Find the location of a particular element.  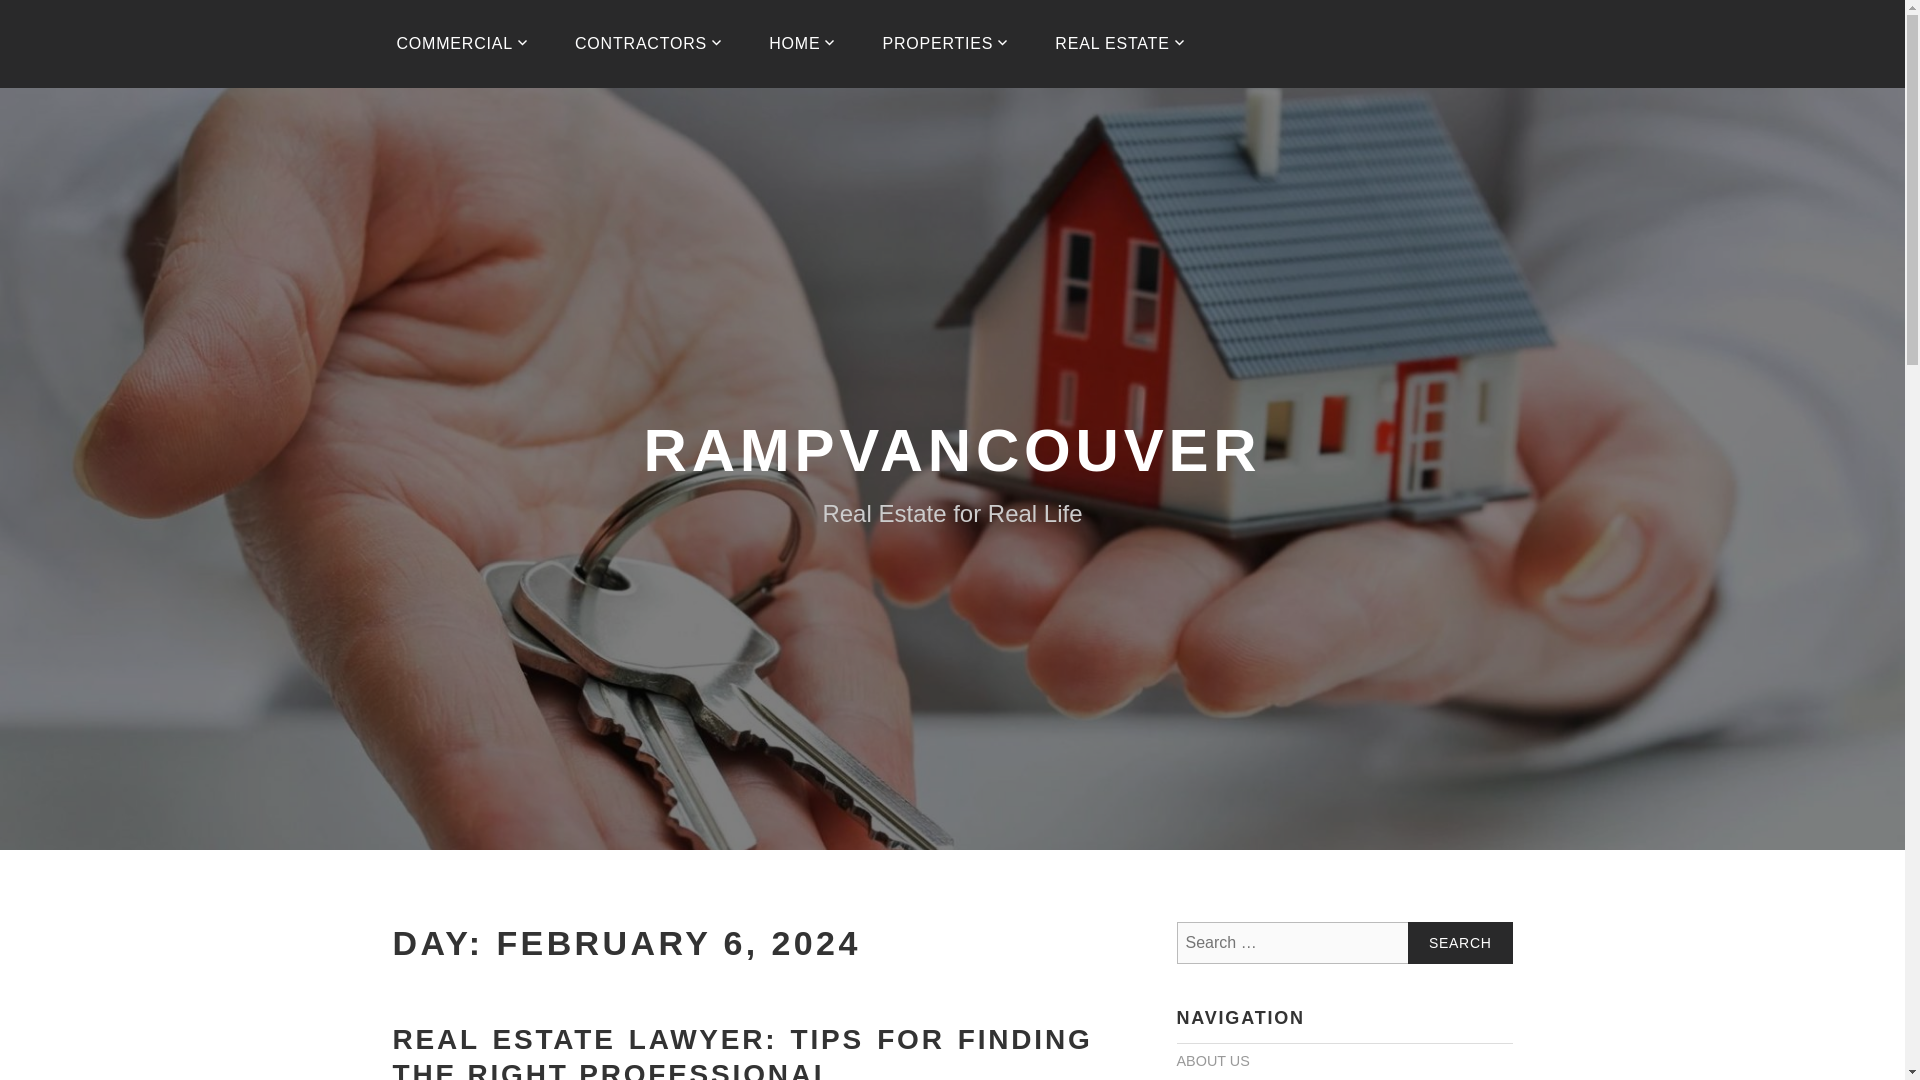

Search is located at coordinates (1460, 943).